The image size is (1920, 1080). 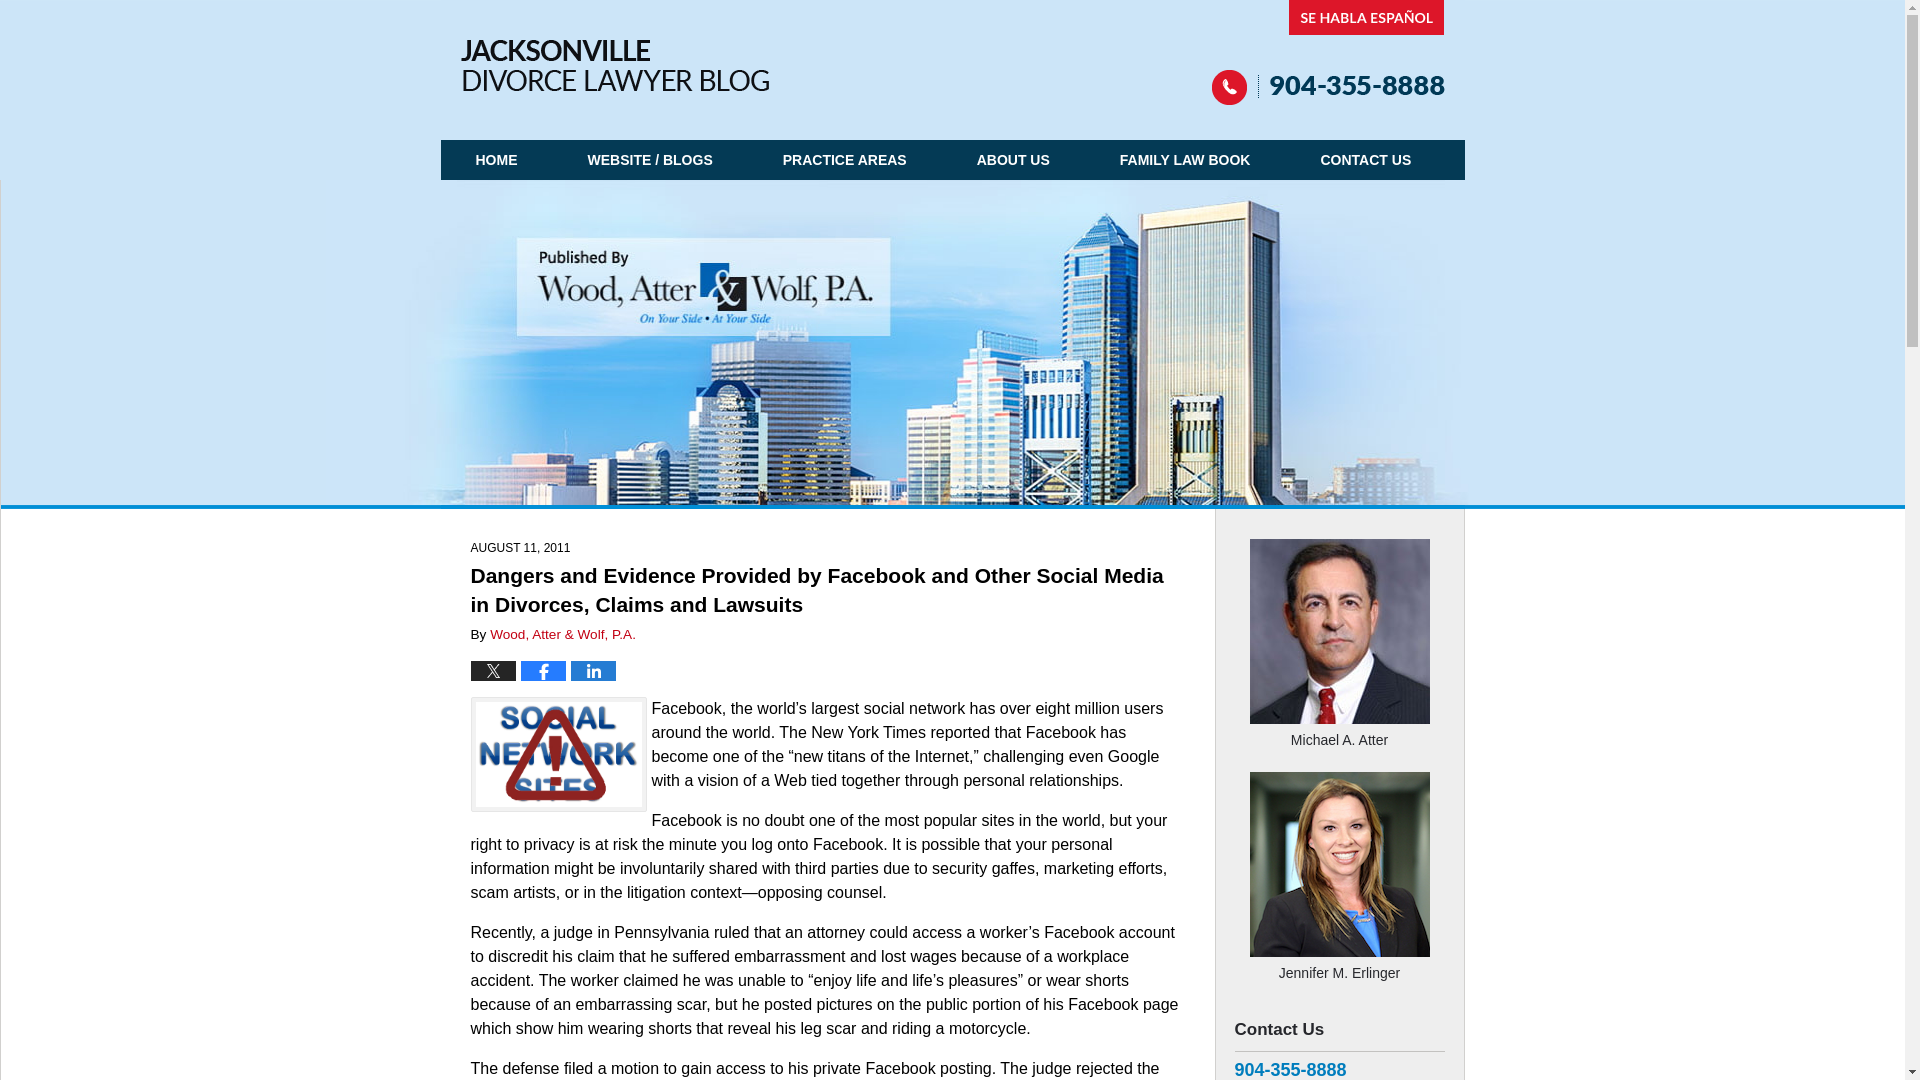 I want to click on Jacksonville Divorce Lawyer Blog, so click(x=614, y=64).